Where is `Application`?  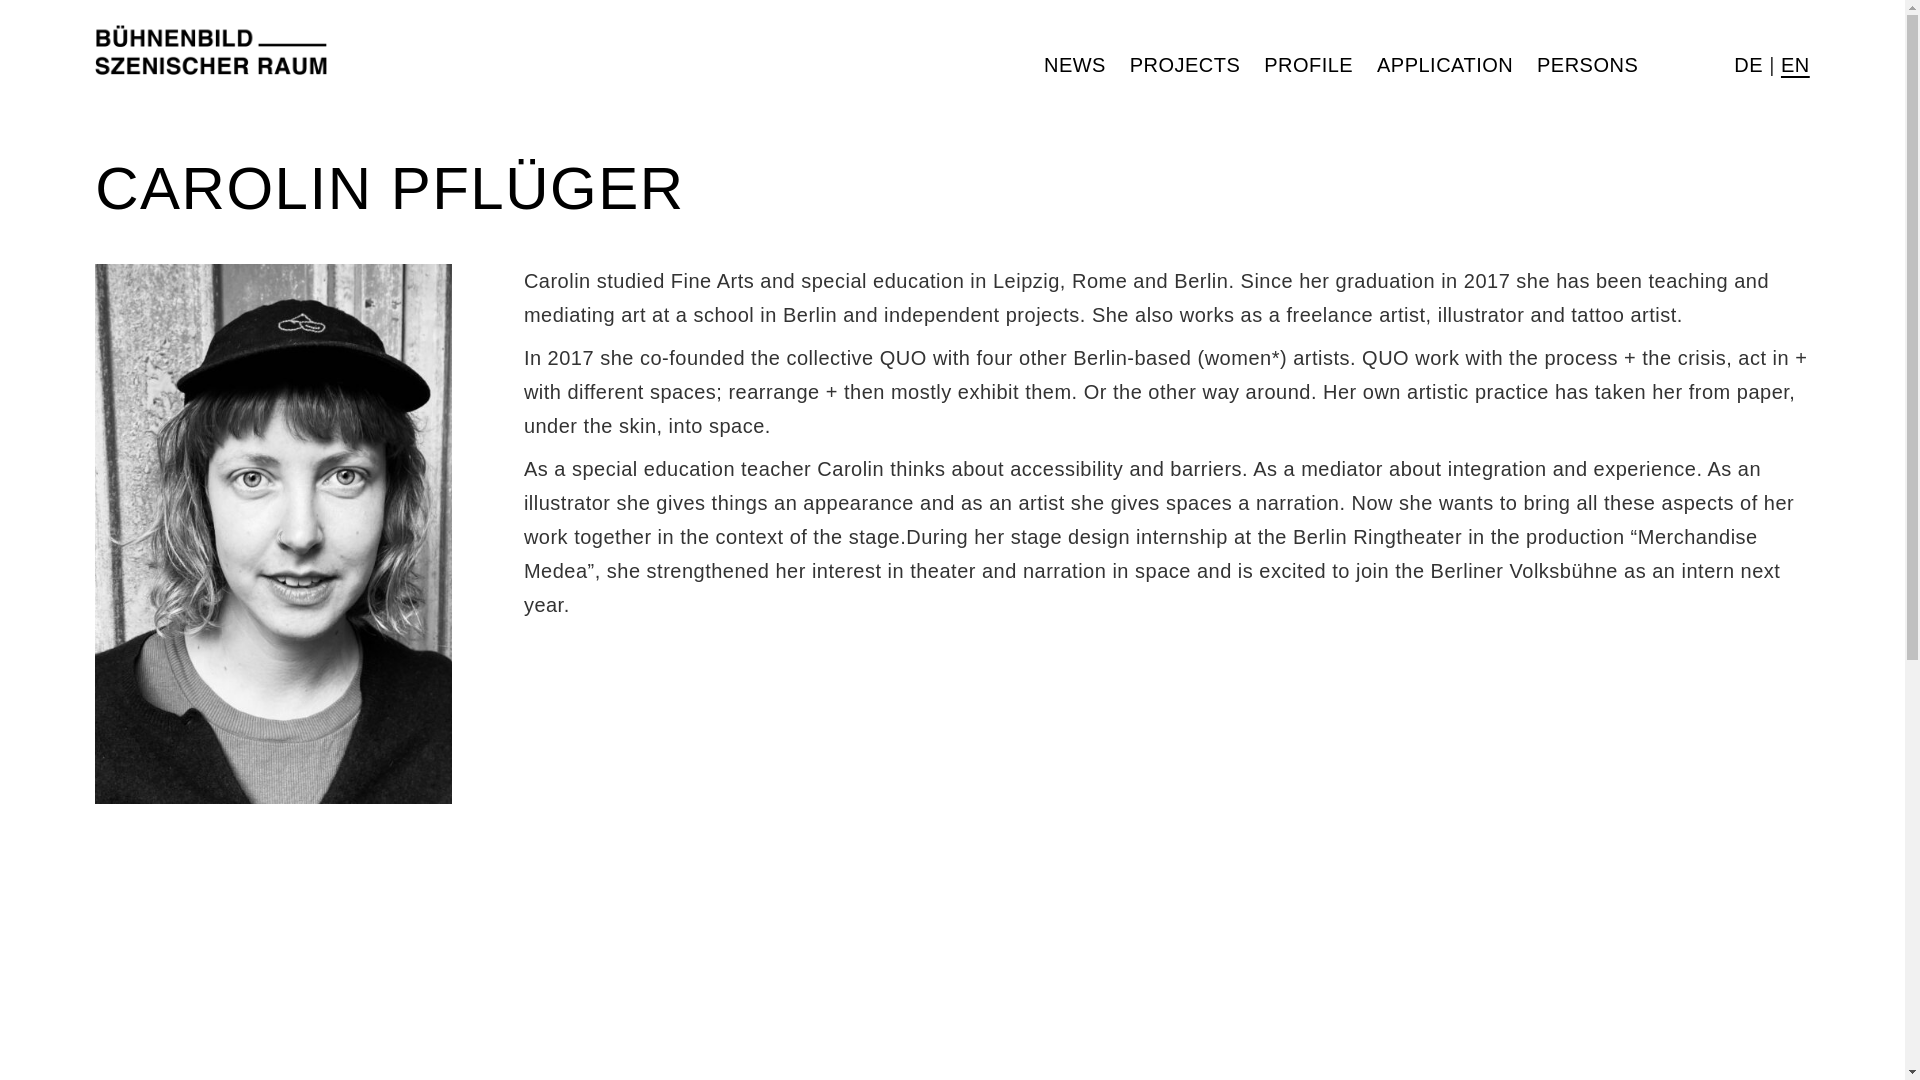 Application is located at coordinates (1444, 64).